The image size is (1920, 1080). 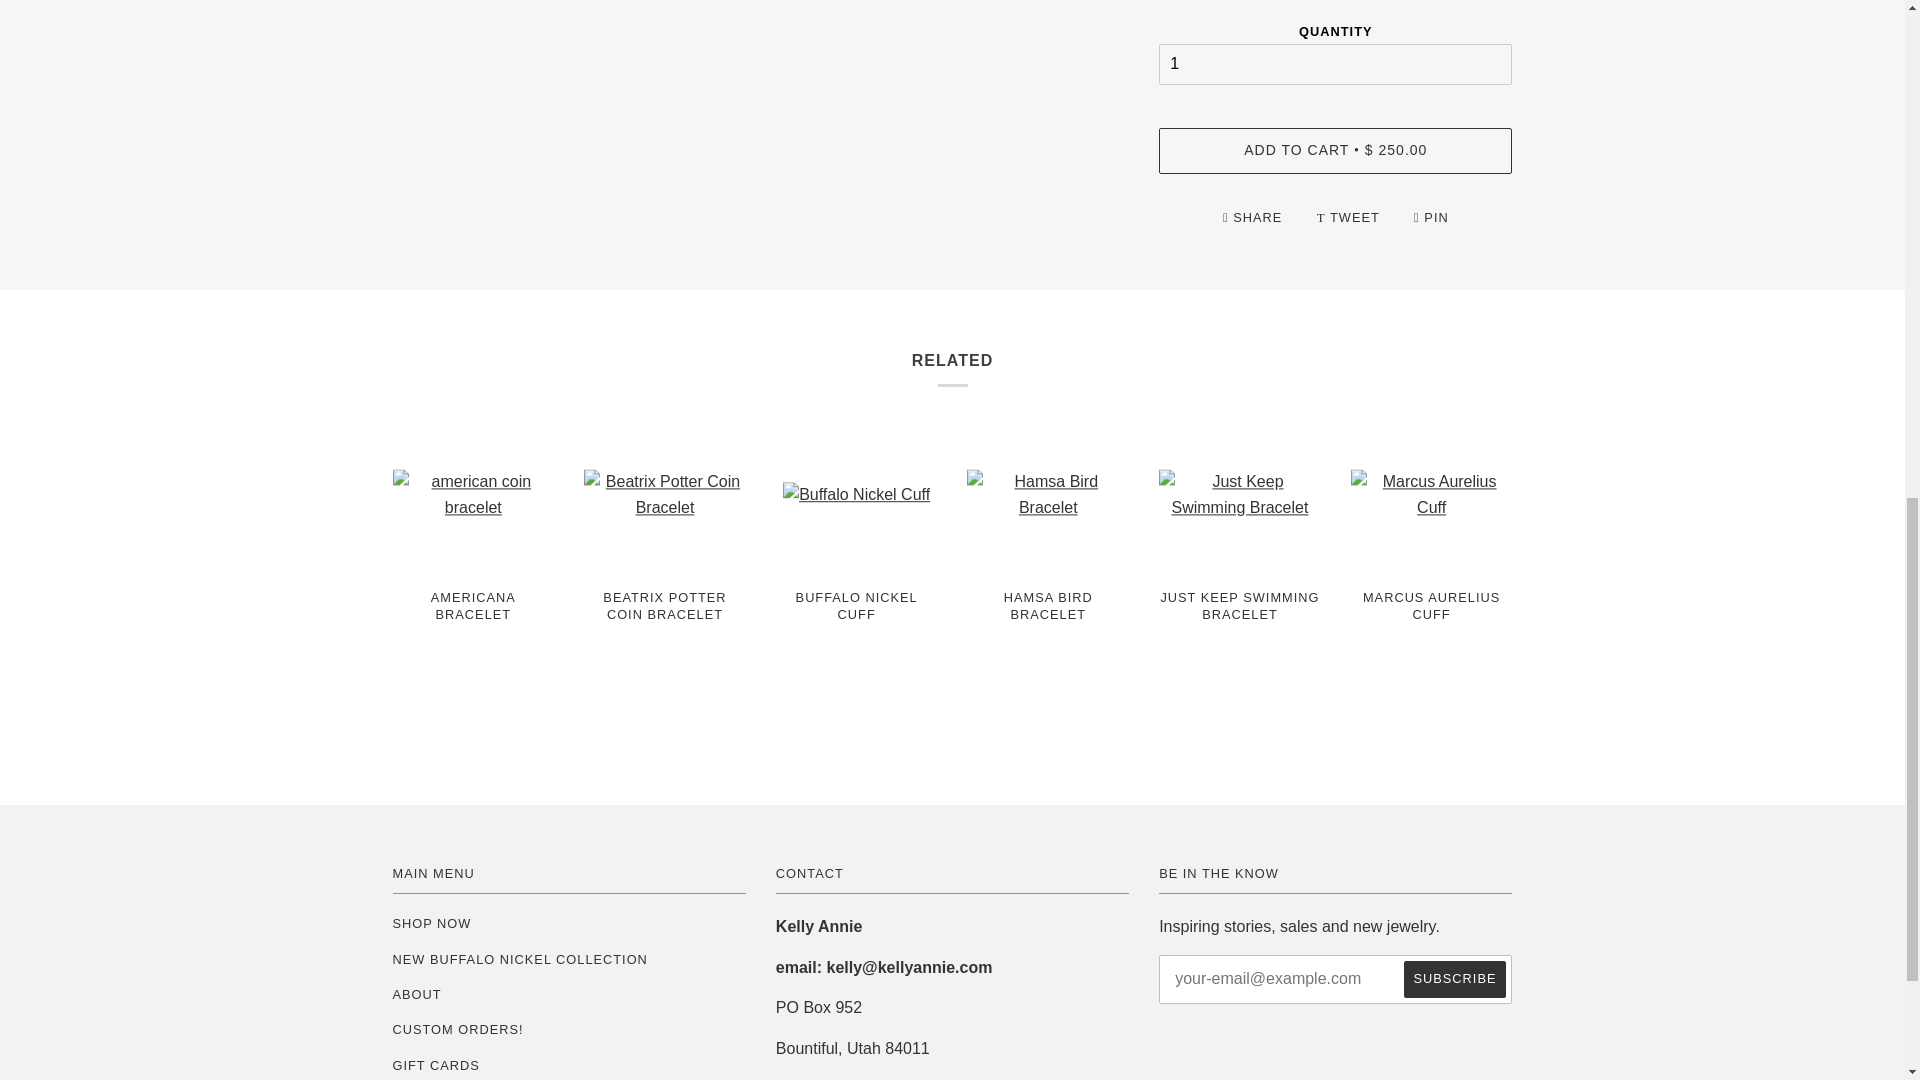 I want to click on SHOP NOW, so click(x=430, y=922).